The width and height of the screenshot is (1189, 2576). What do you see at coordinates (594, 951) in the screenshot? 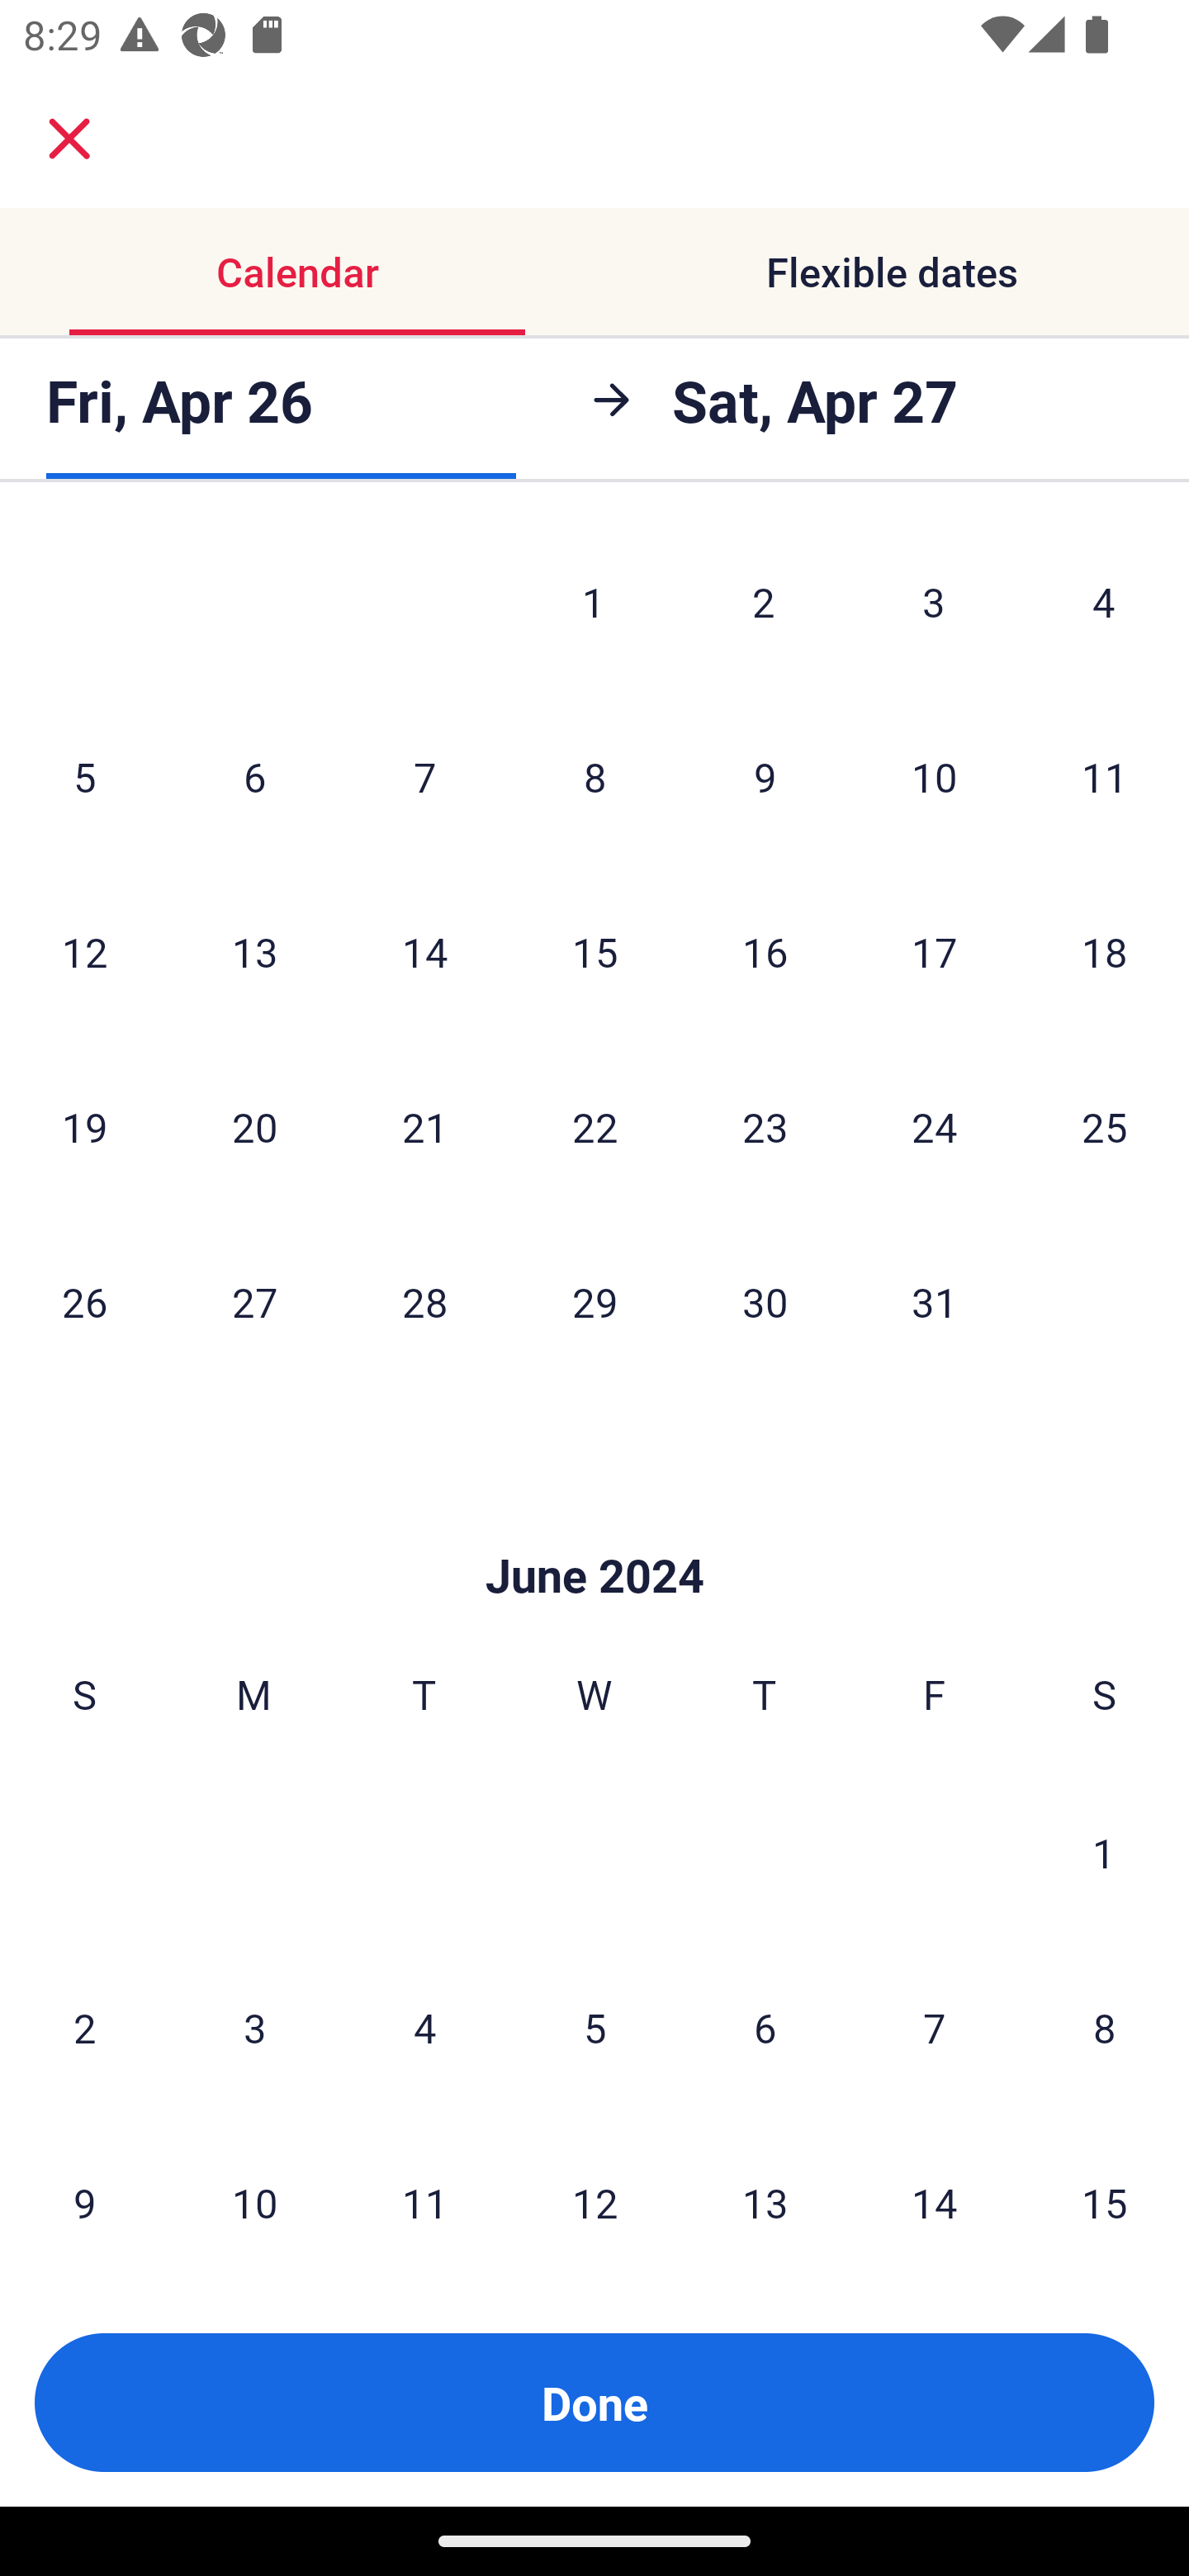
I see `15 Wednesday, May 15, 2024` at bounding box center [594, 951].